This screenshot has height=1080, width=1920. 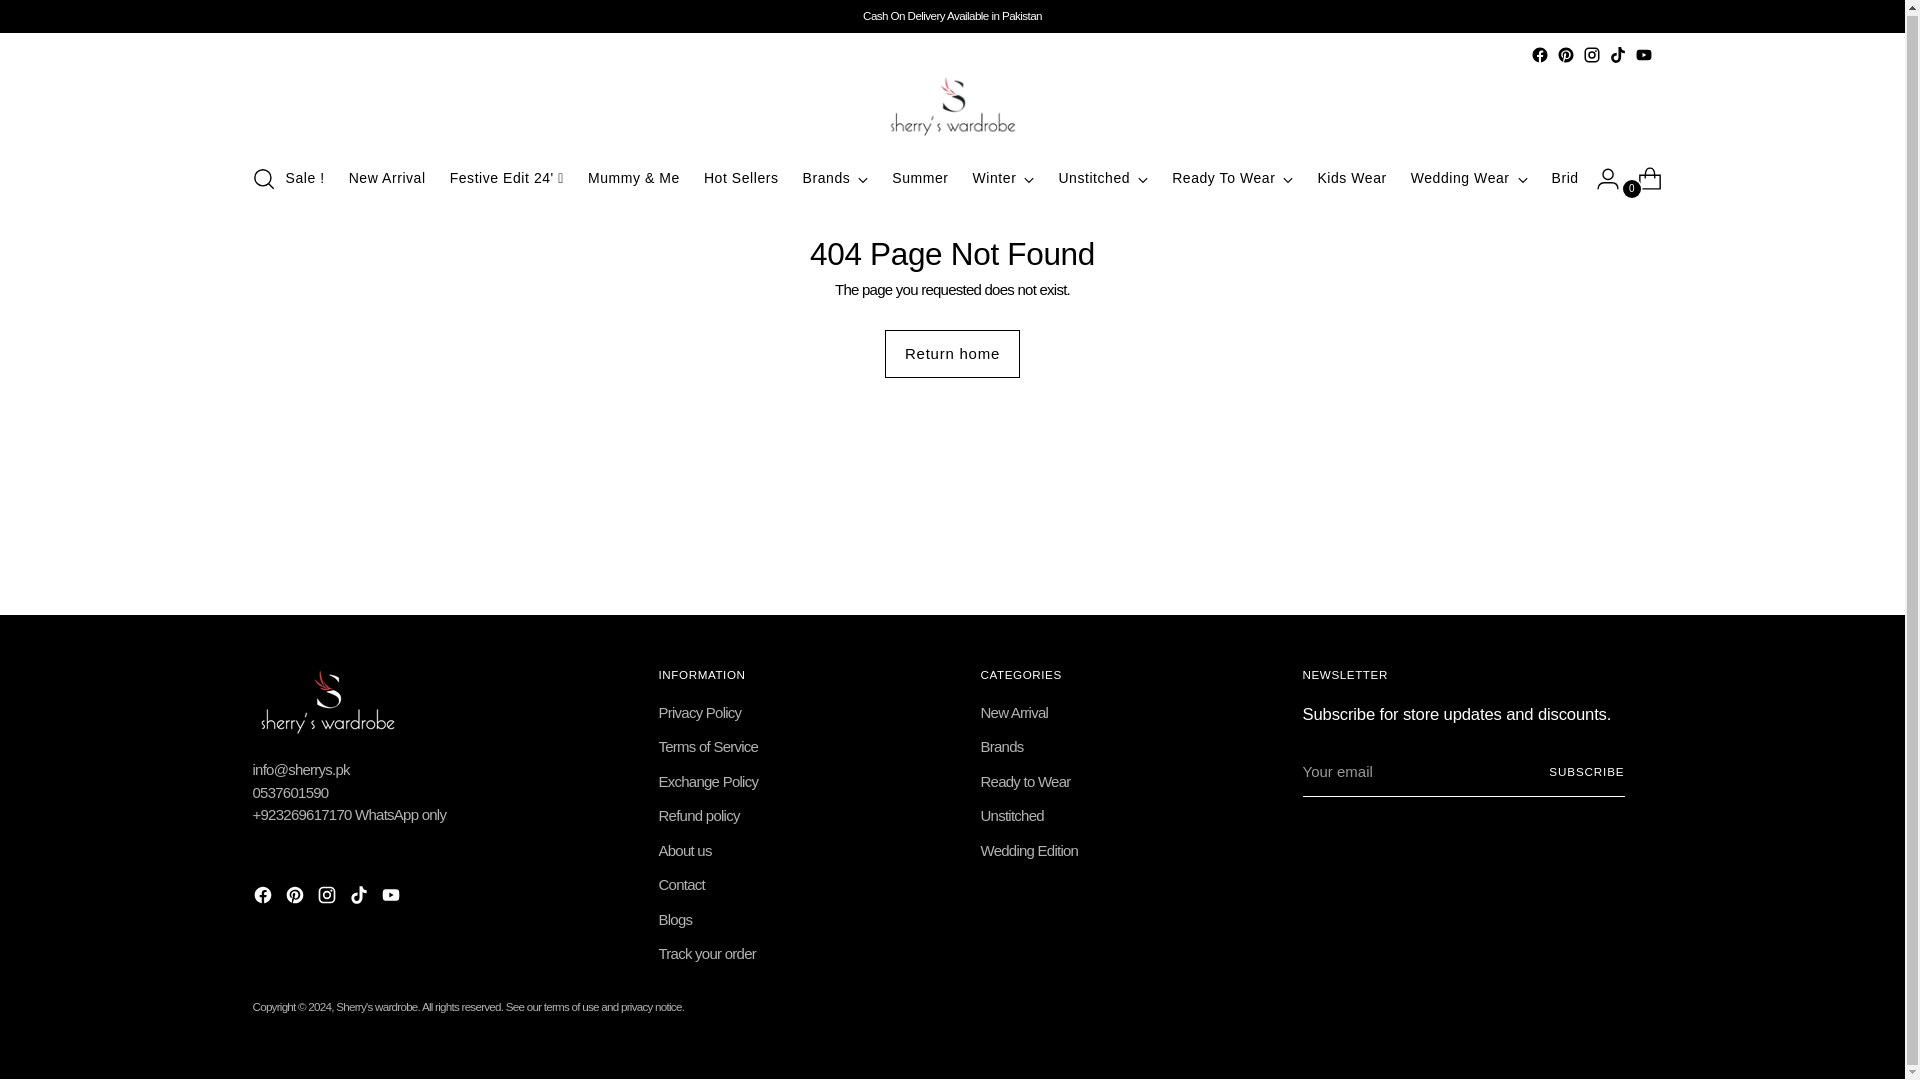 I want to click on Sherry's wardrobe on Tiktok, so click(x=1617, y=54).